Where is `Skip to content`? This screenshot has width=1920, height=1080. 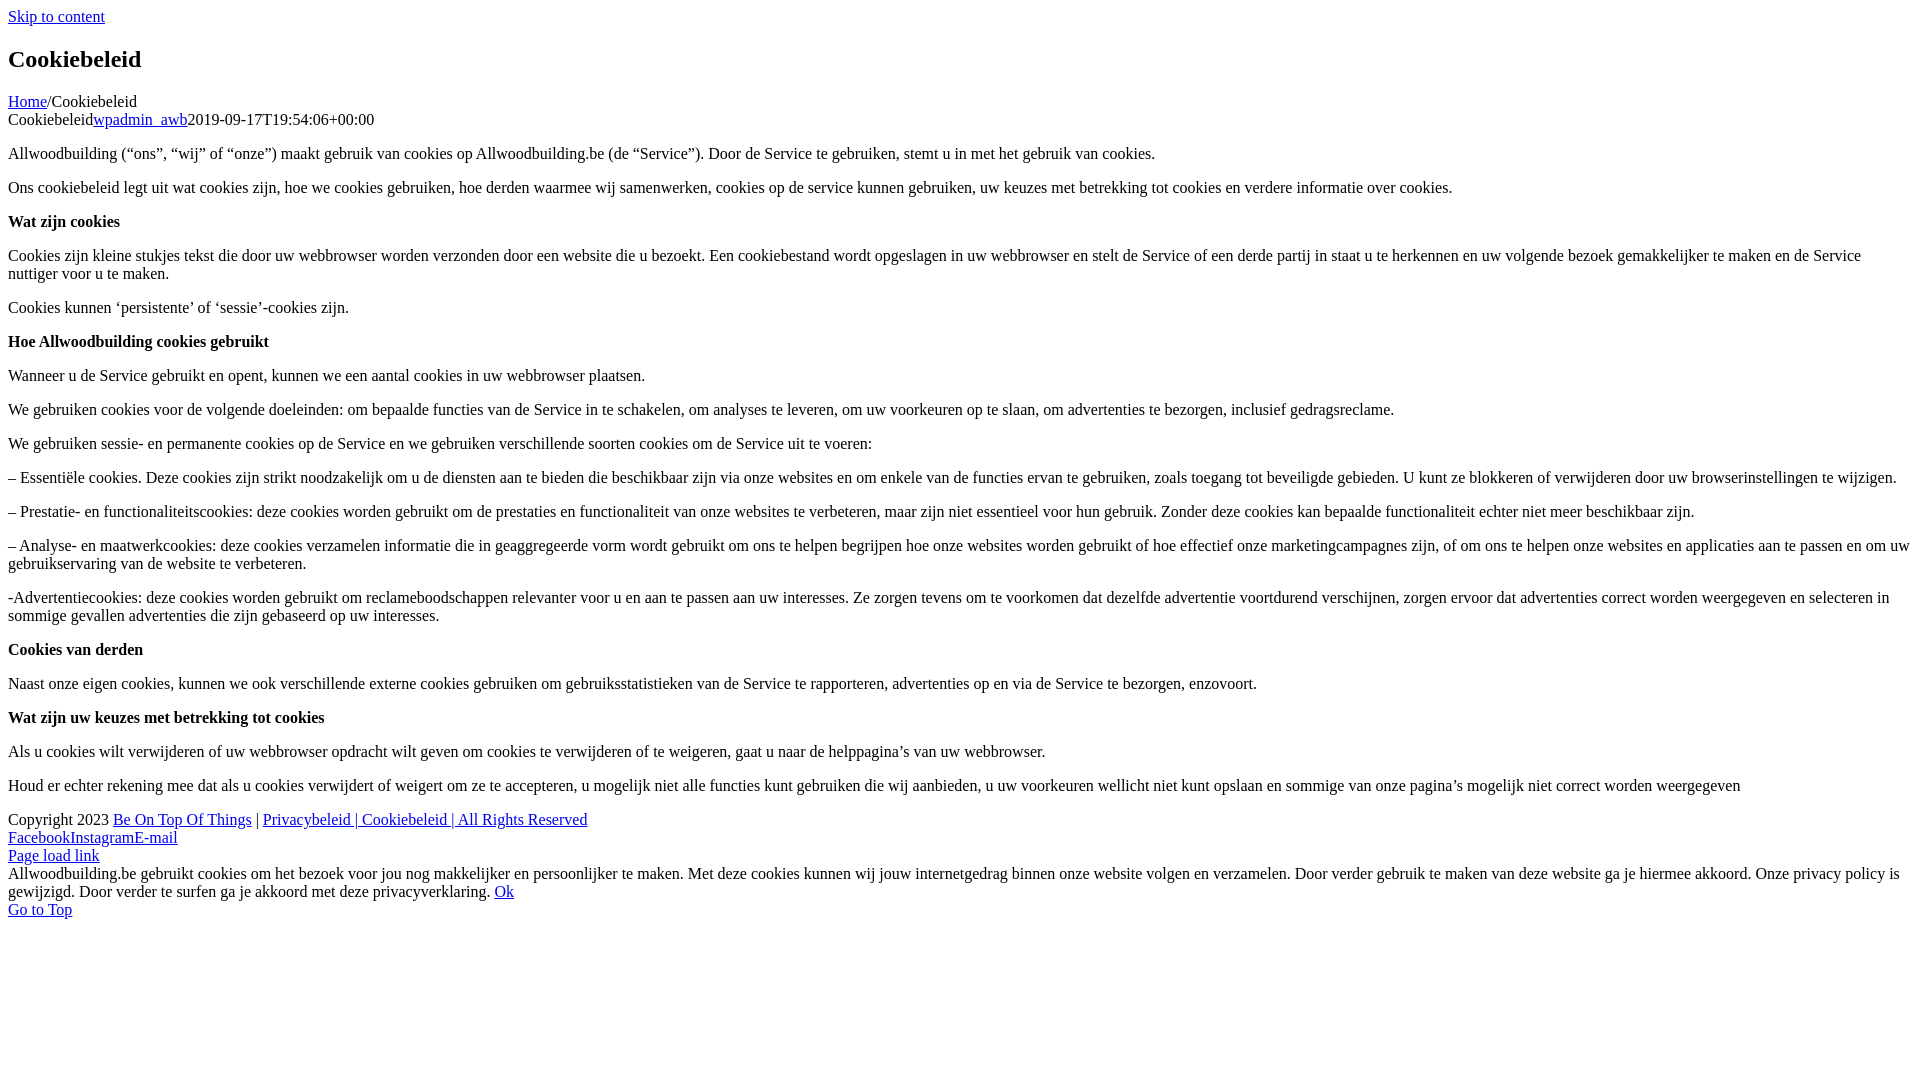
Skip to content is located at coordinates (56, 16).